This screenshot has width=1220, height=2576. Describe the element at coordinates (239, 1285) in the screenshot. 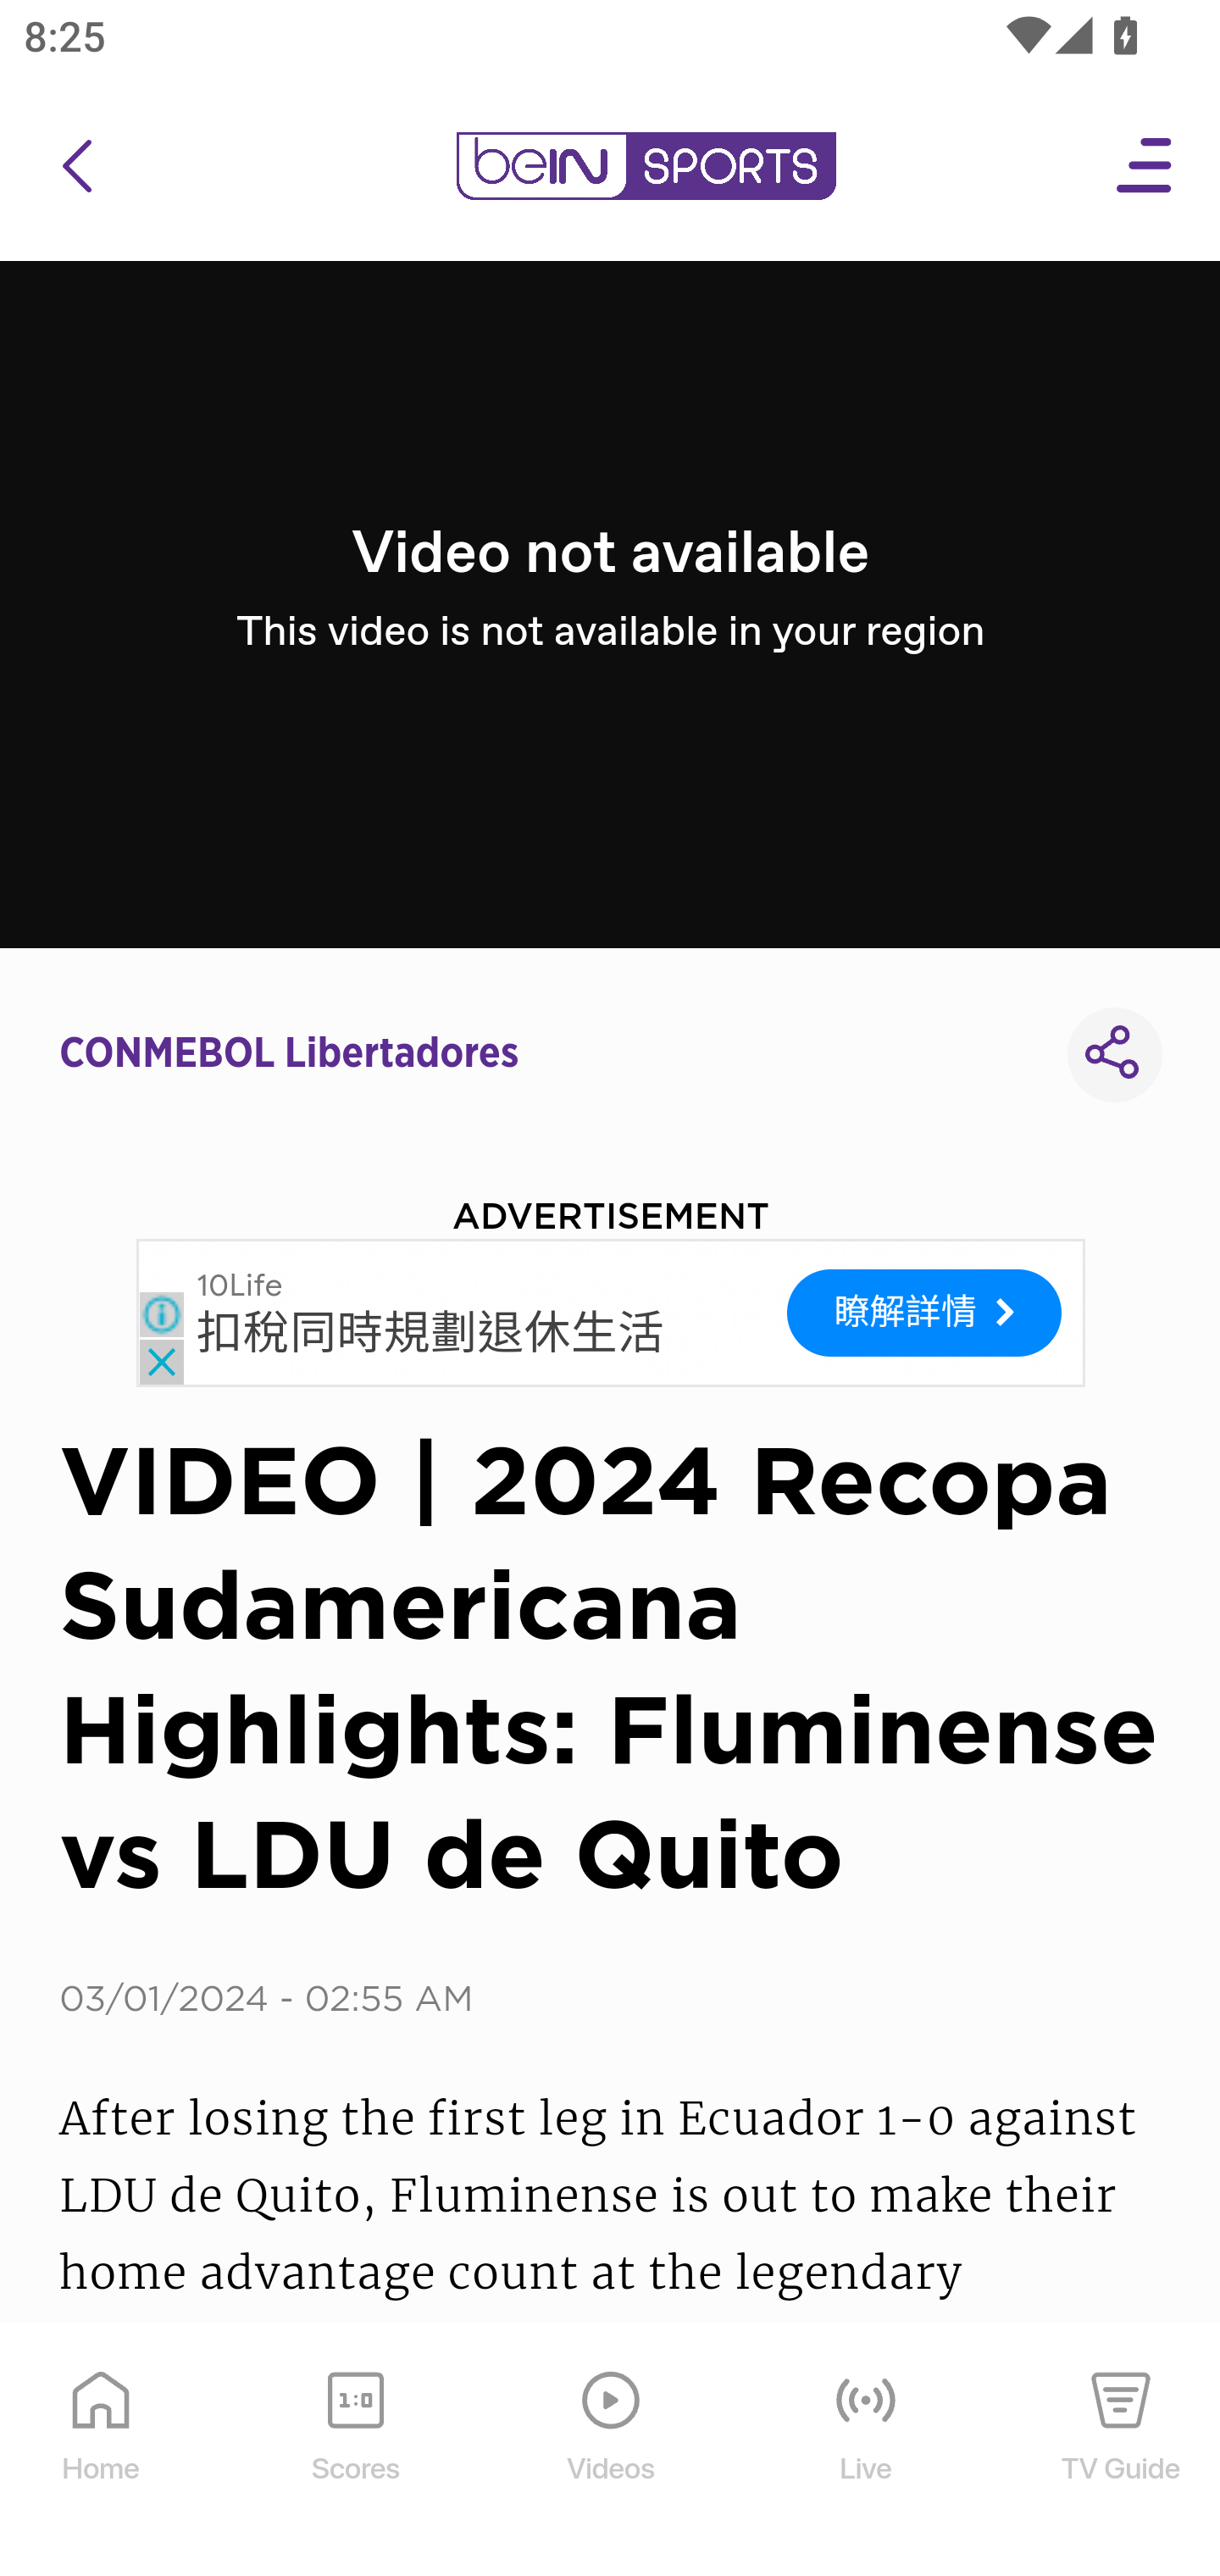

I see `10Life` at that location.